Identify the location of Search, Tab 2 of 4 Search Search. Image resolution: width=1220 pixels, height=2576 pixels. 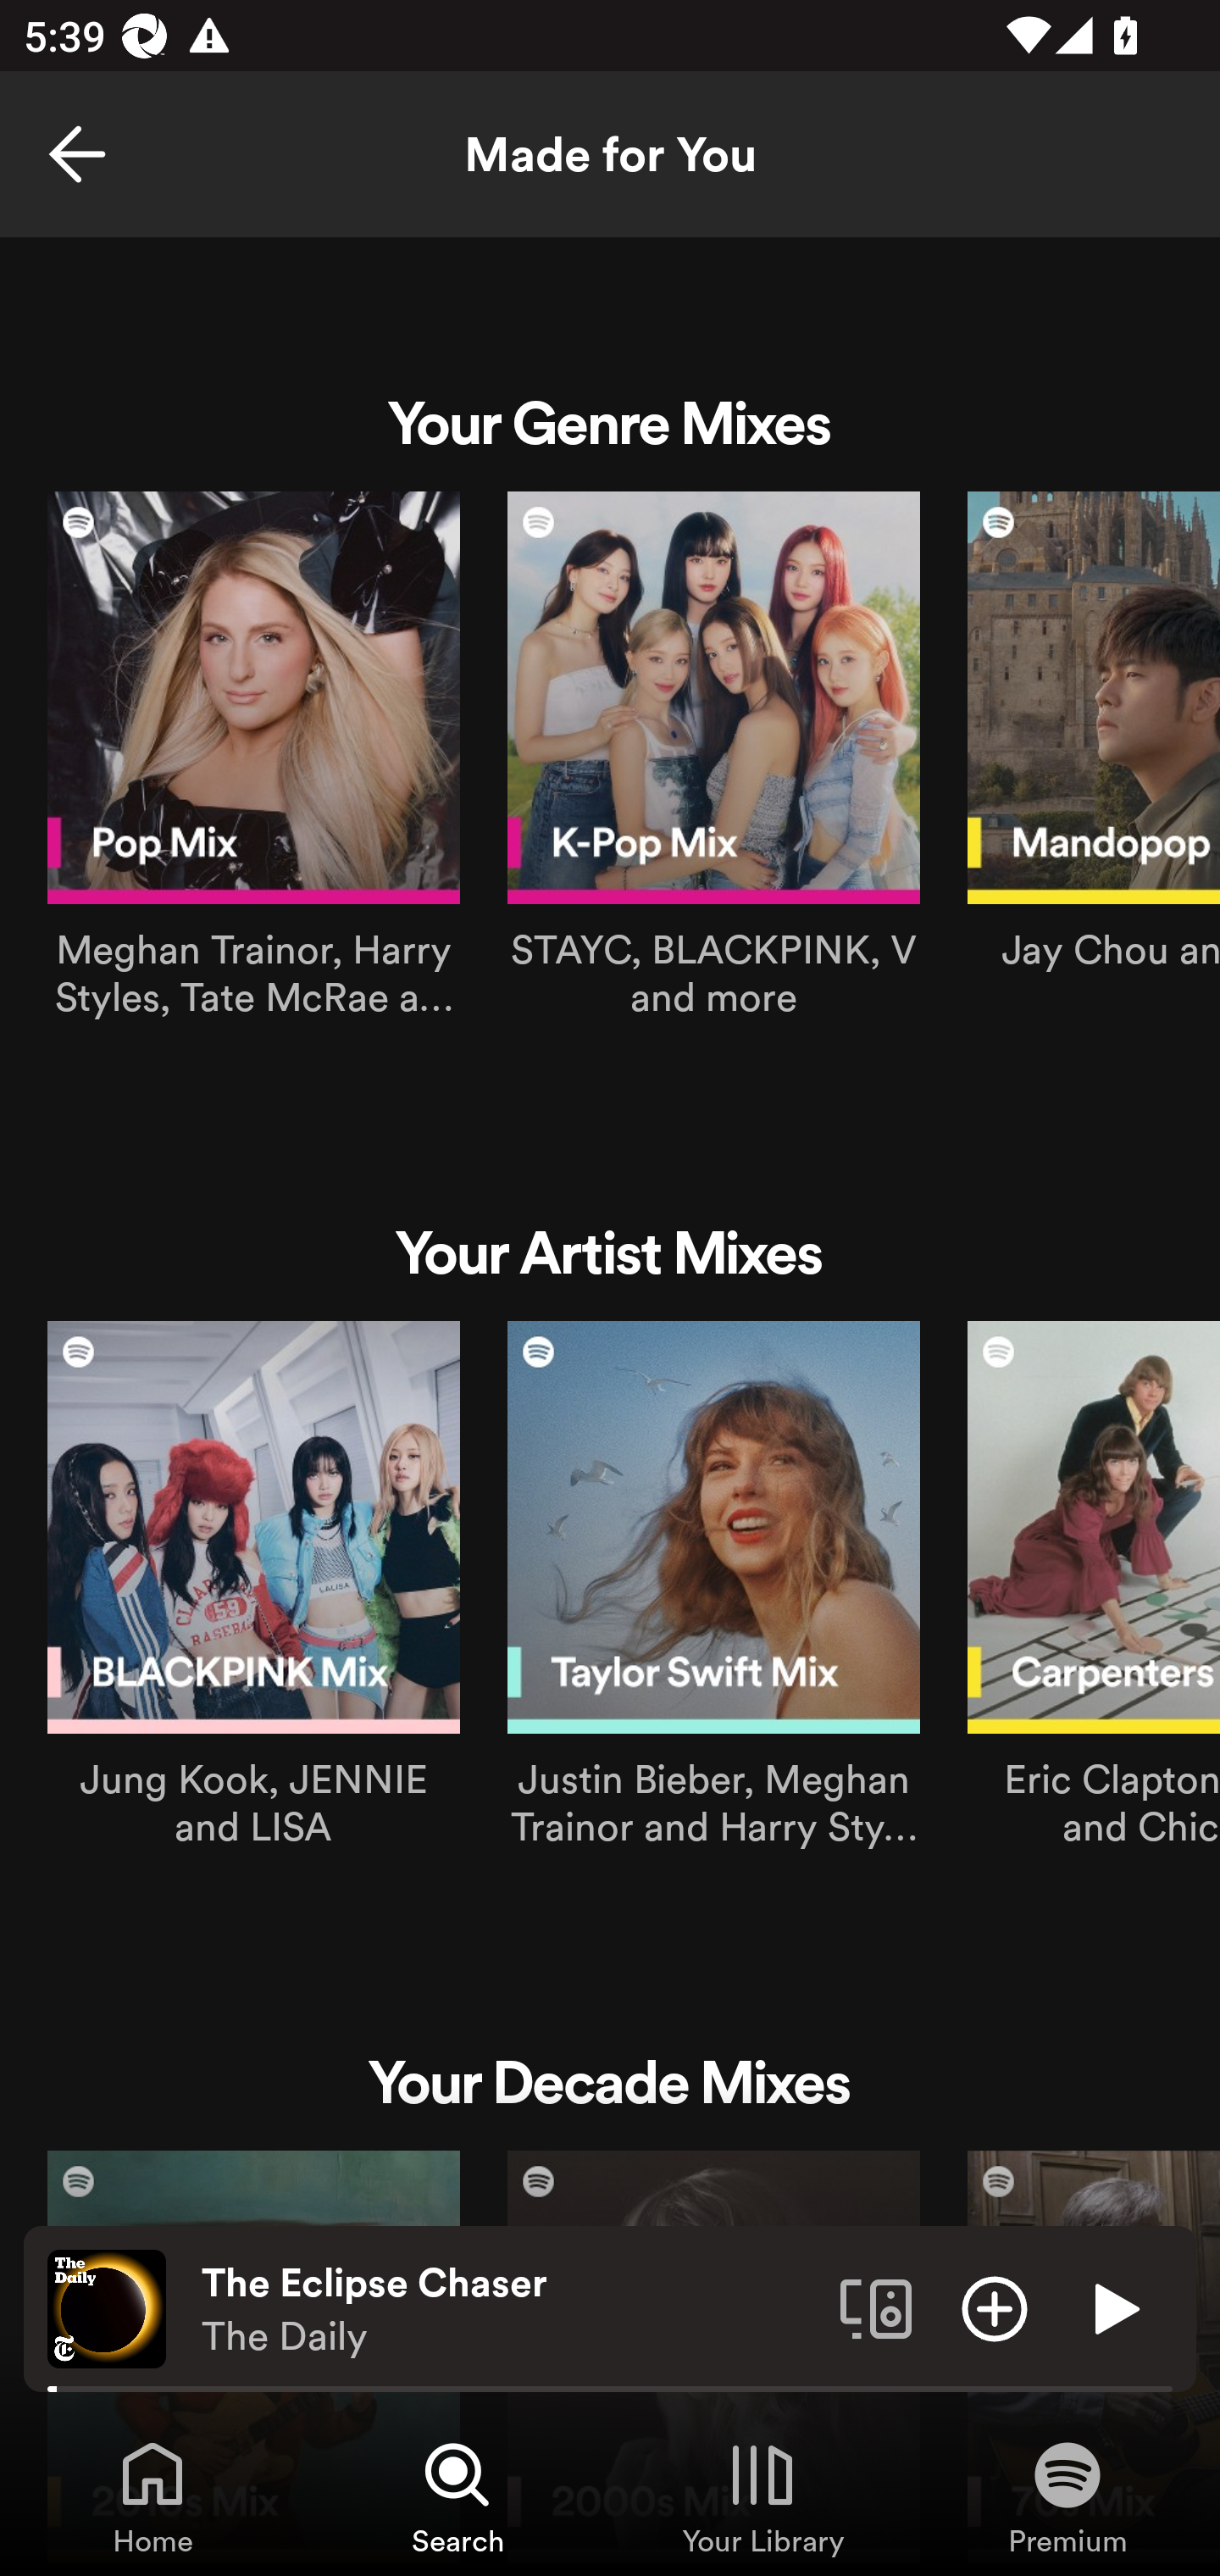
(457, 2496).